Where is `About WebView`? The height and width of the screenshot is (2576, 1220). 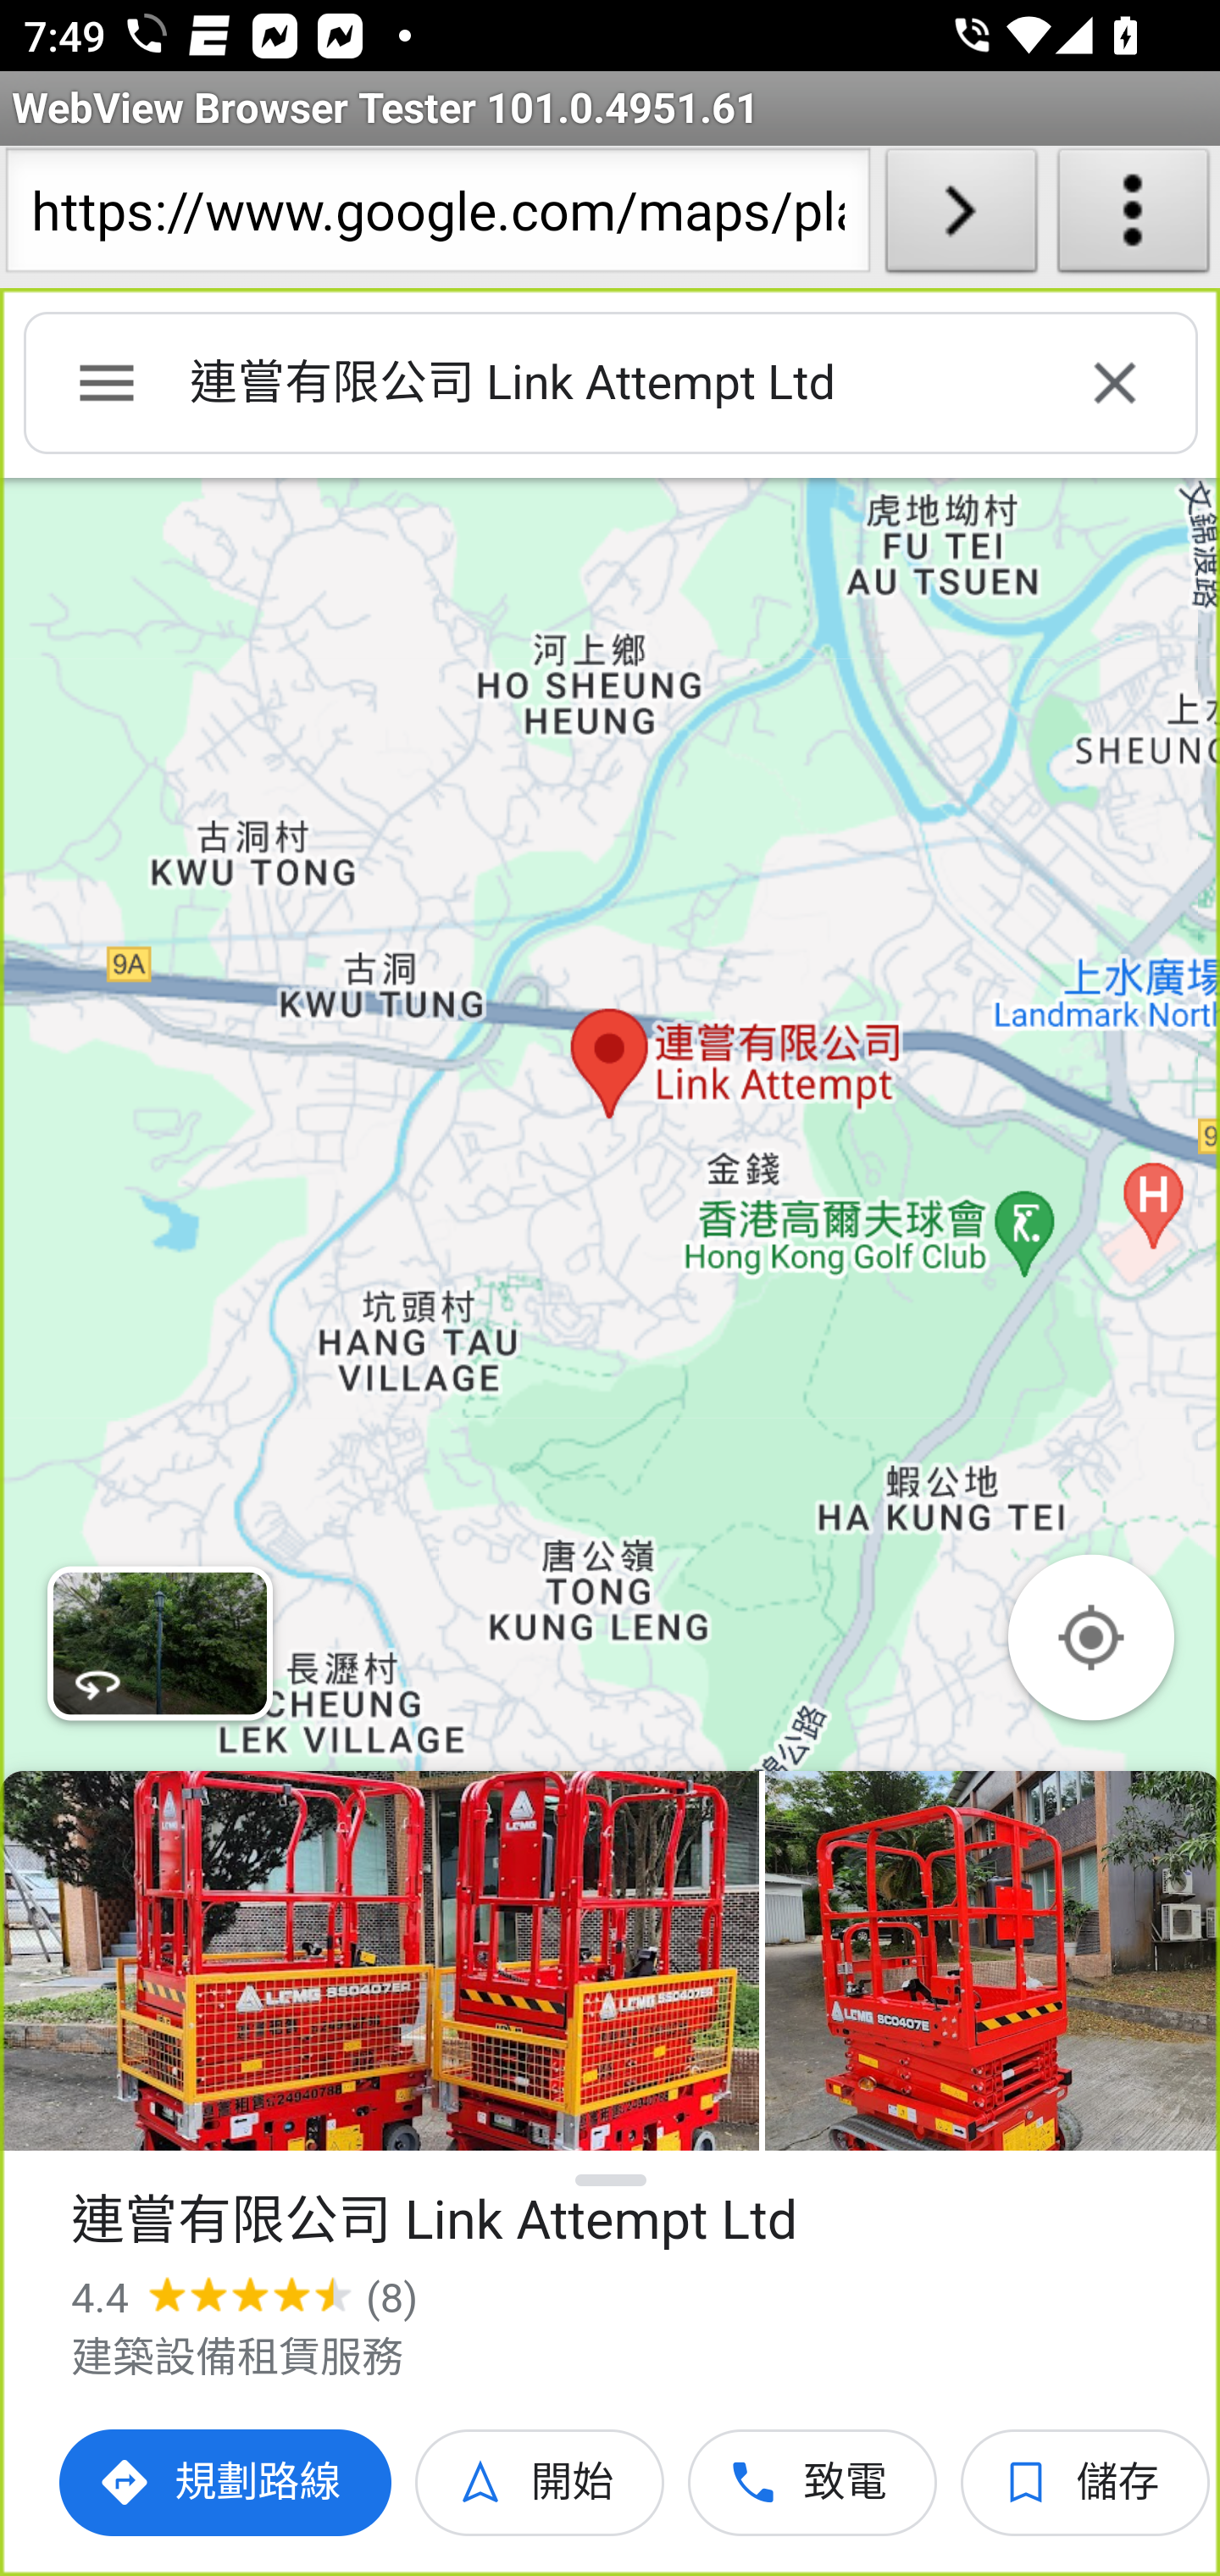
About WebView is located at coordinates (1134, 217).